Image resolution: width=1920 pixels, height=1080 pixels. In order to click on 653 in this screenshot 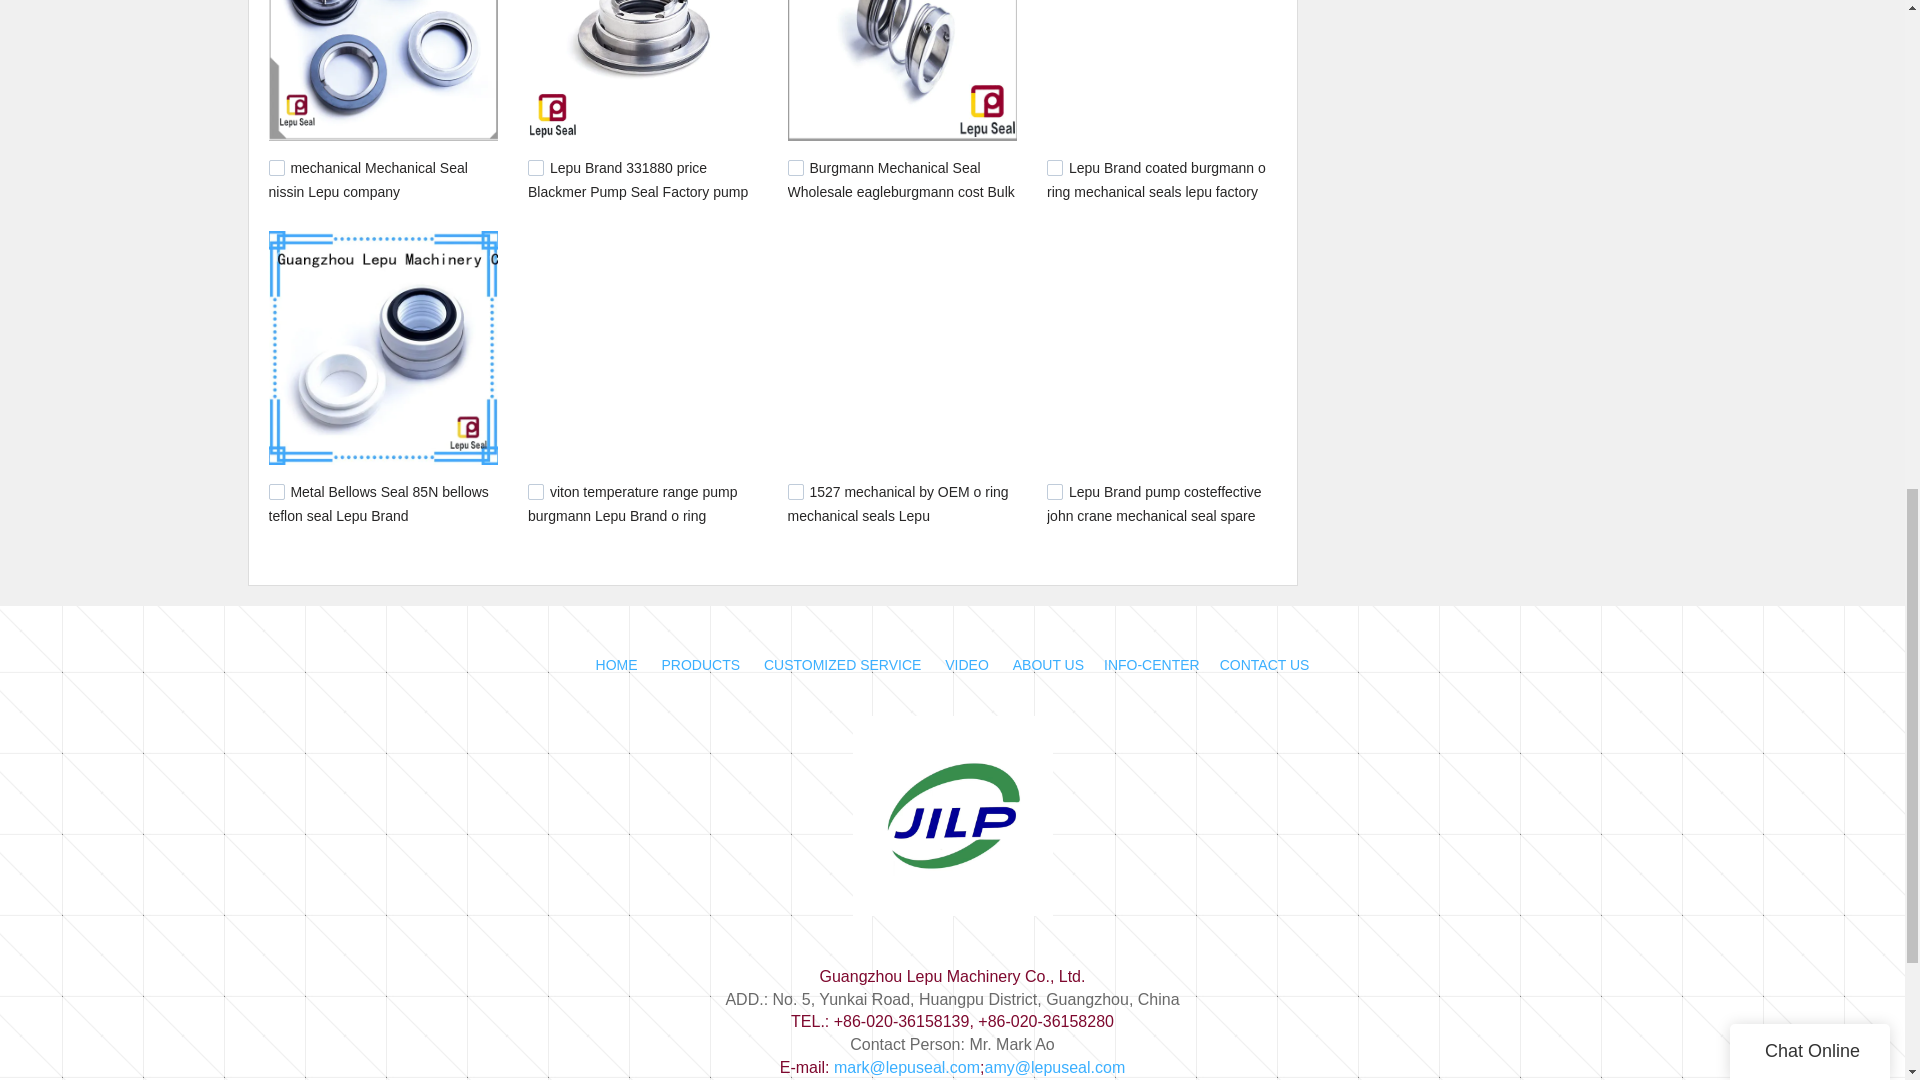, I will do `click(276, 492)`.